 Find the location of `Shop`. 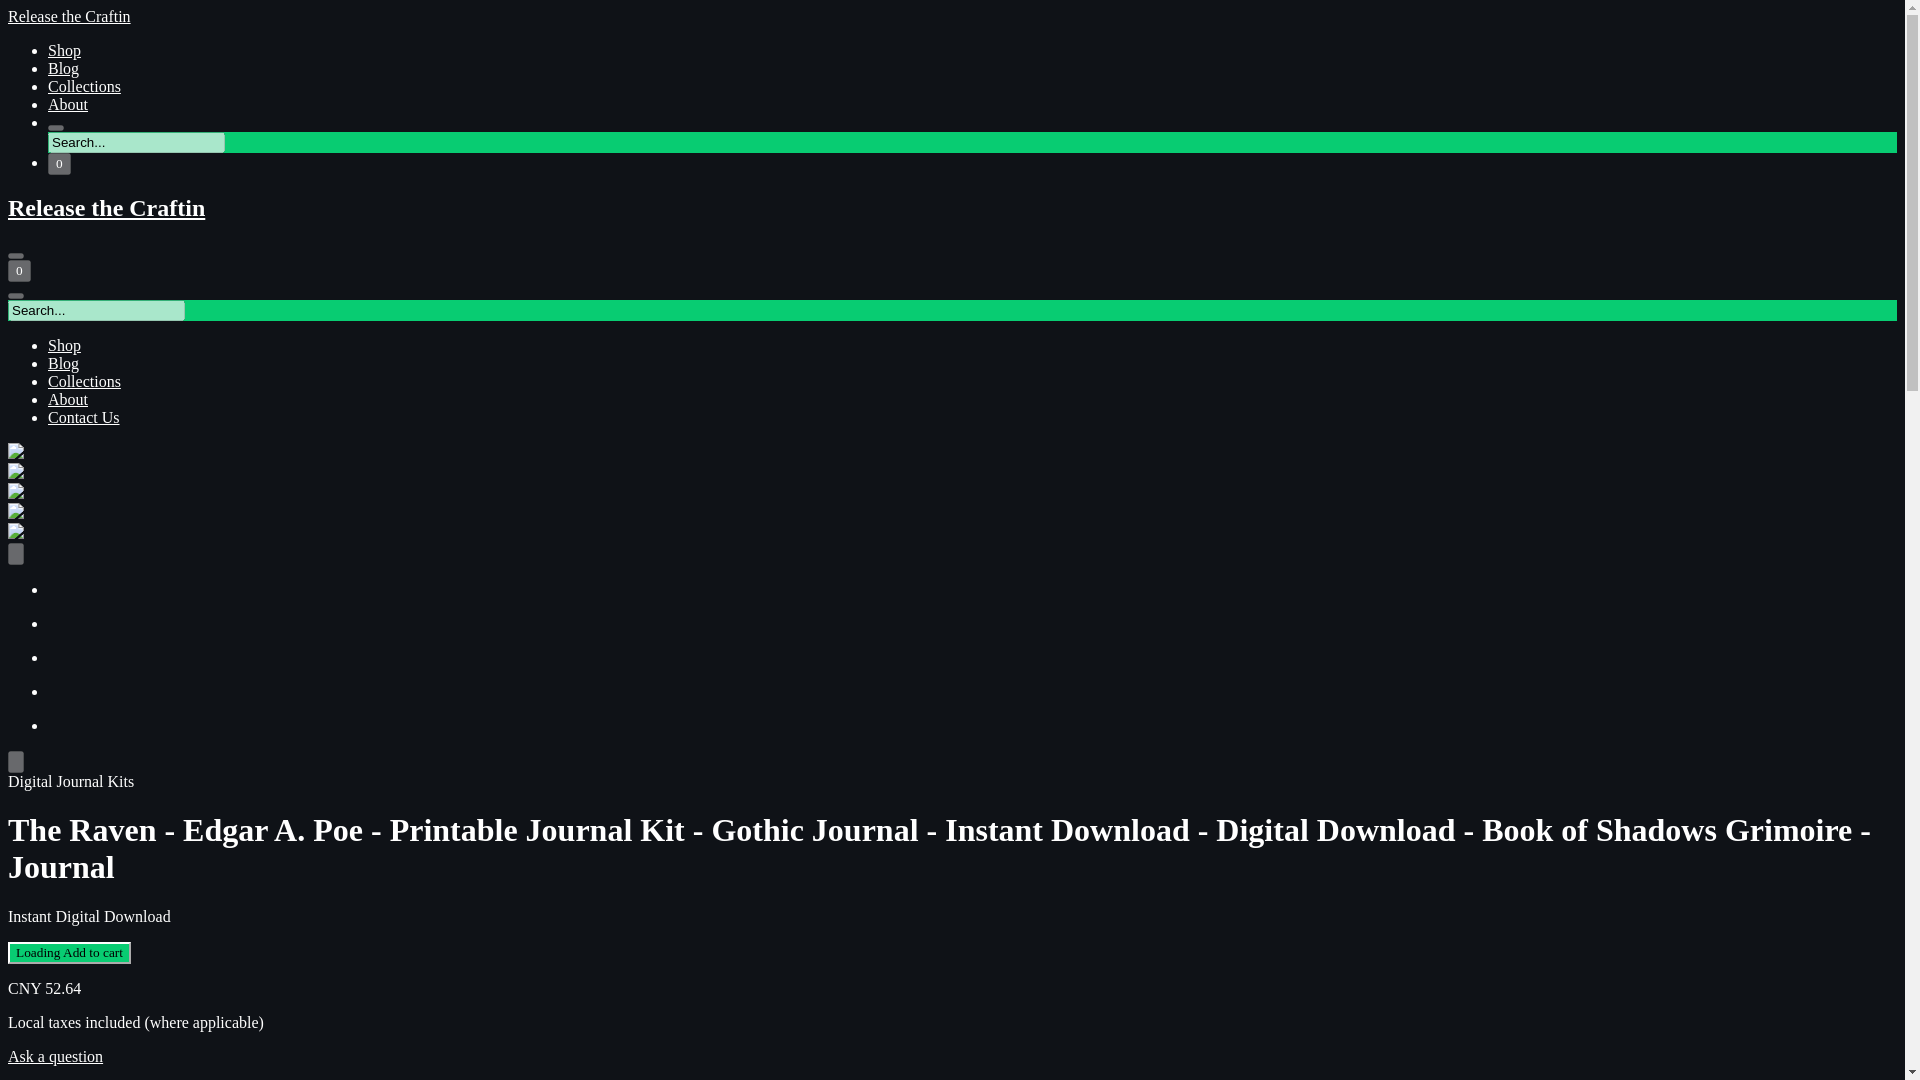

Shop is located at coordinates (64, 50).